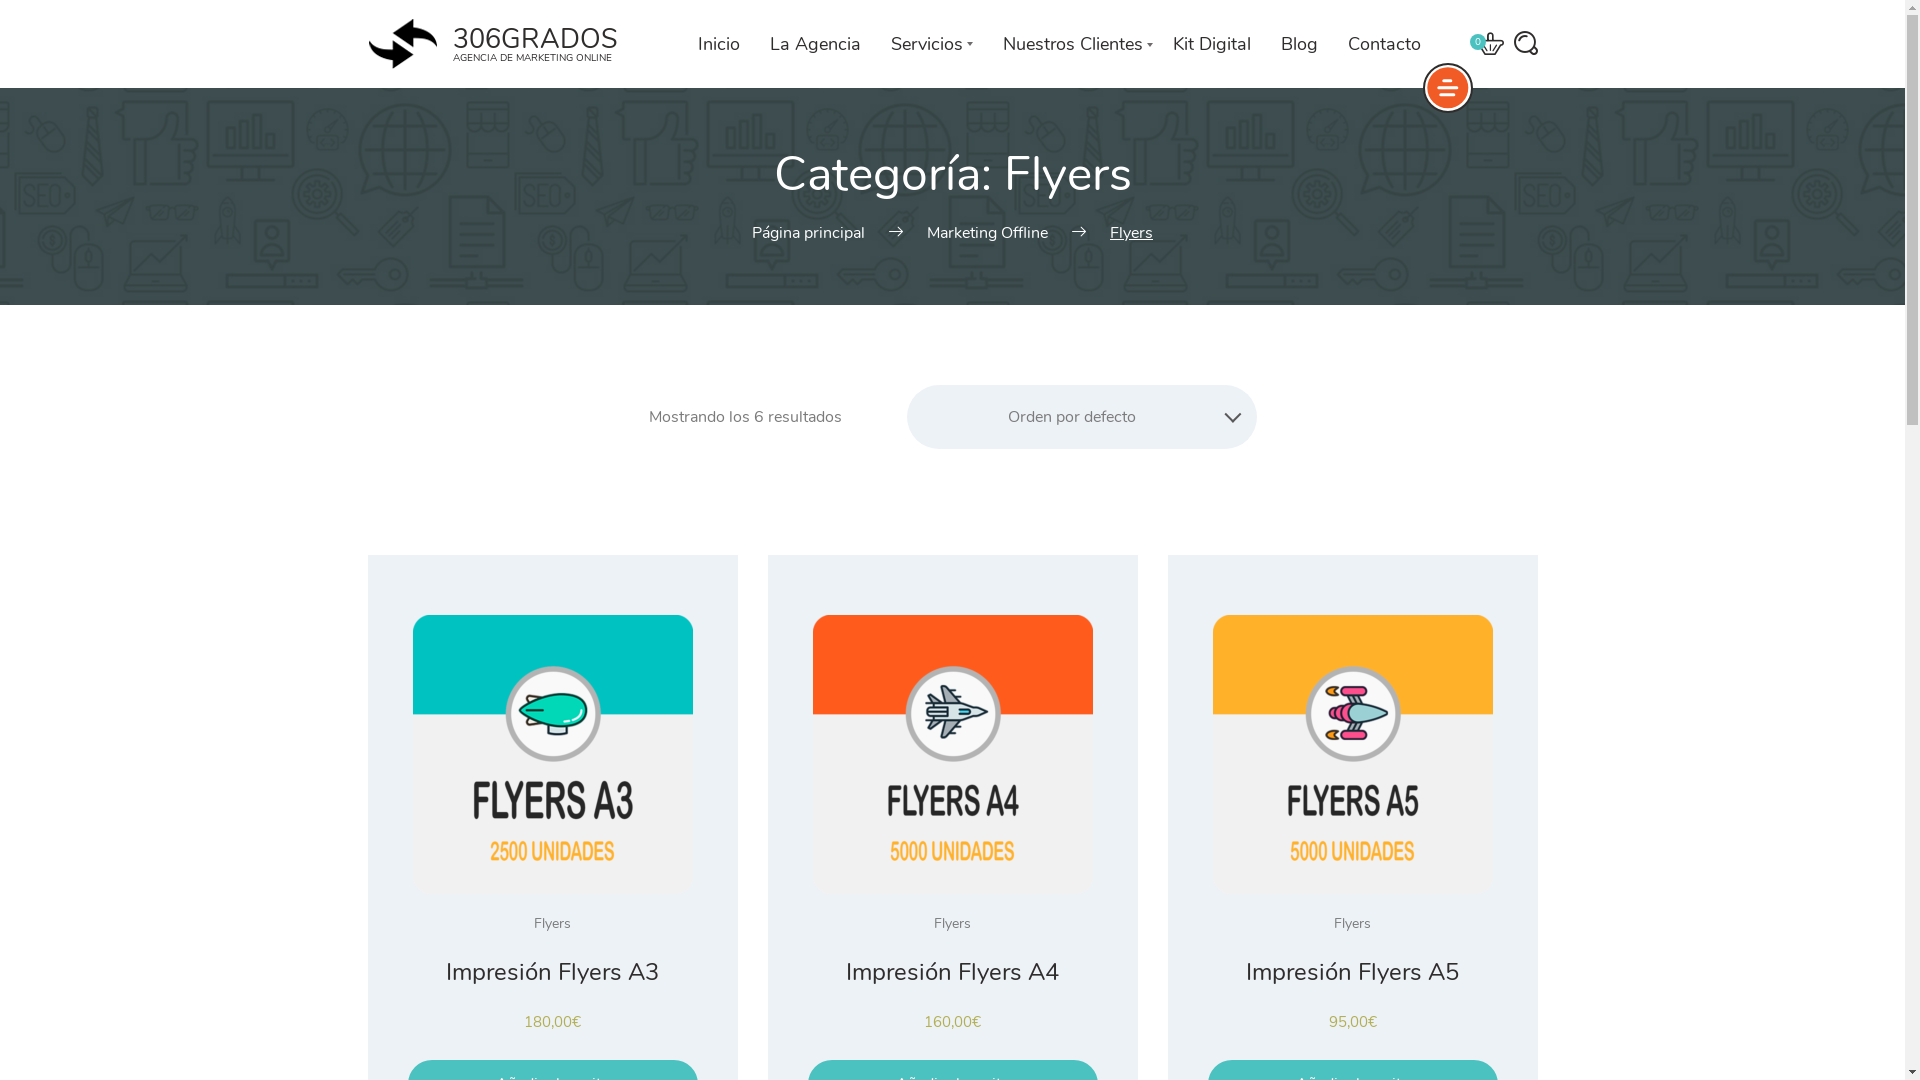  What do you see at coordinates (719, 44) in the screenshot?
I see `Inicio` at bounding box center [719, 44].